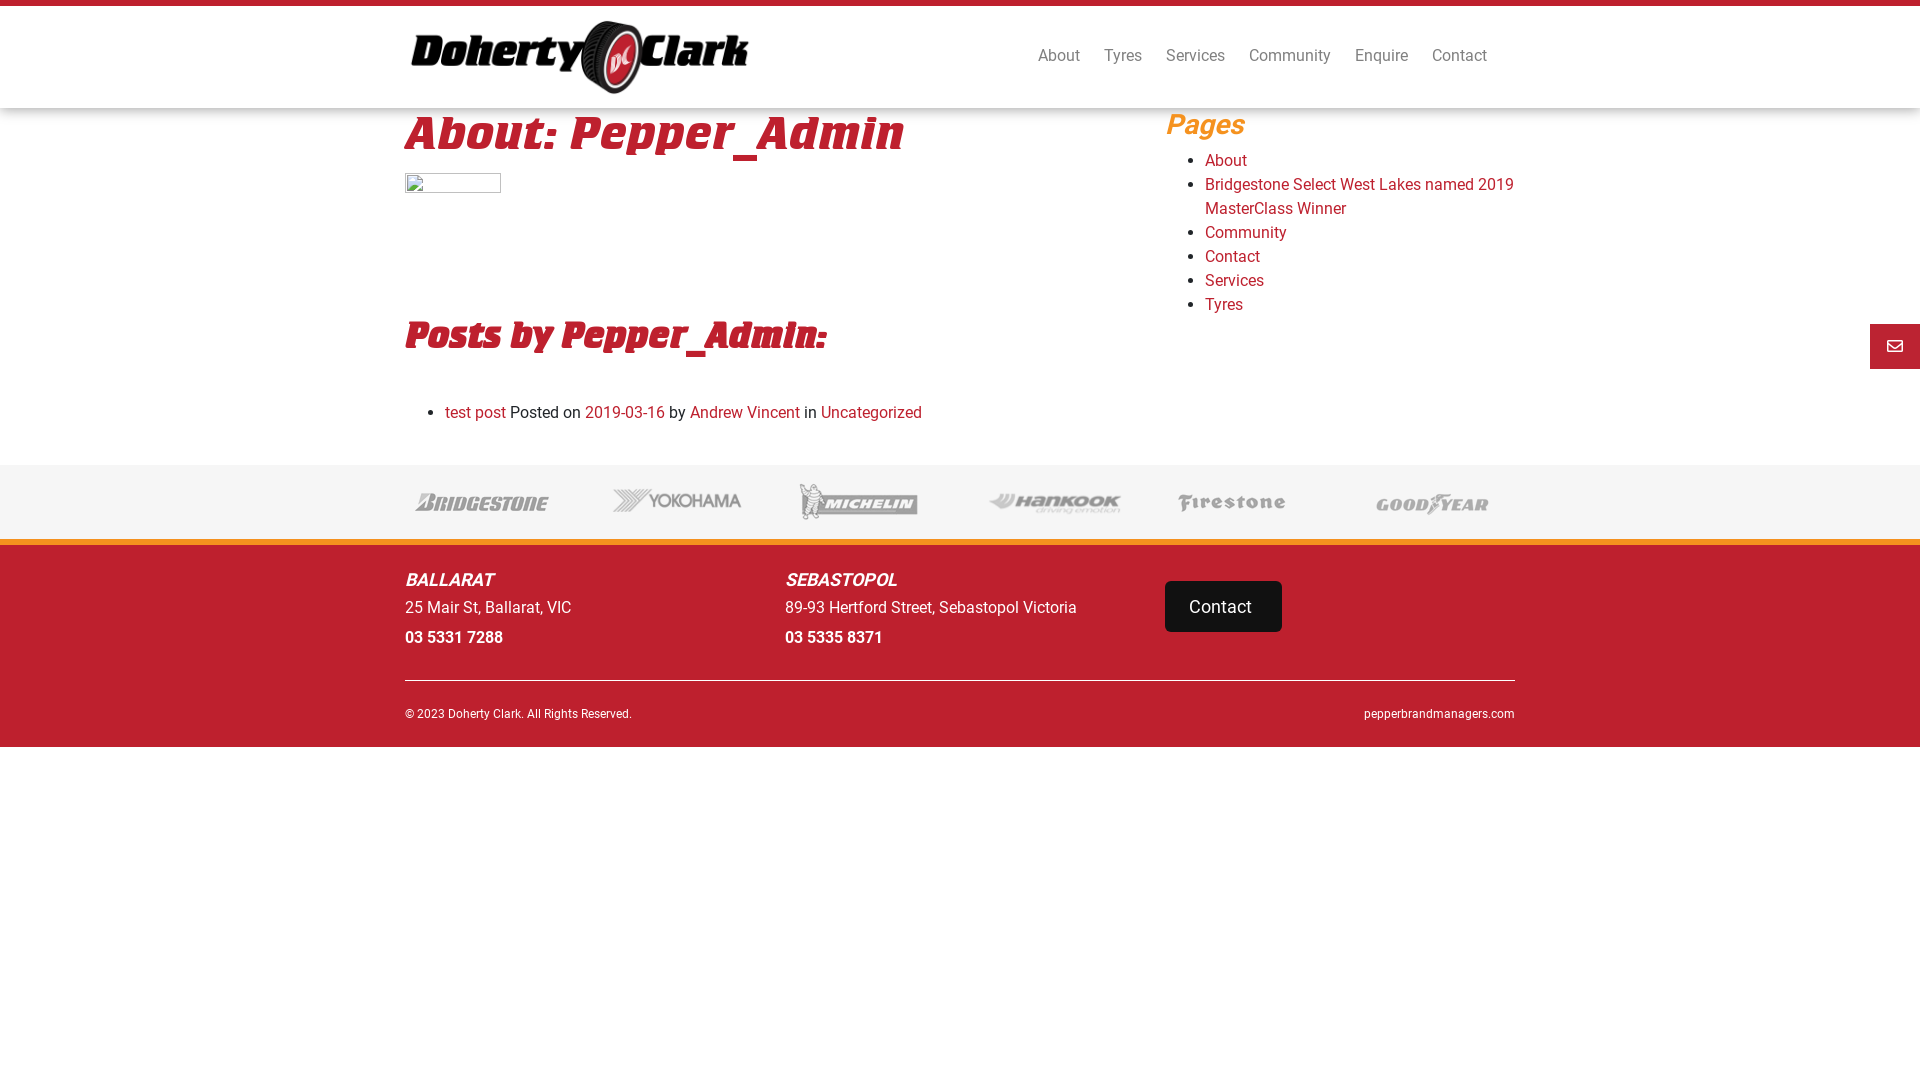 This screenshot has height=1080, width=1920. What do you see at coordinates (1360, 196) in the screenshot?
I see `Bridgestone Select West Lakes named 2019 MasterClass Winner` at bounding box center [1360, 196].